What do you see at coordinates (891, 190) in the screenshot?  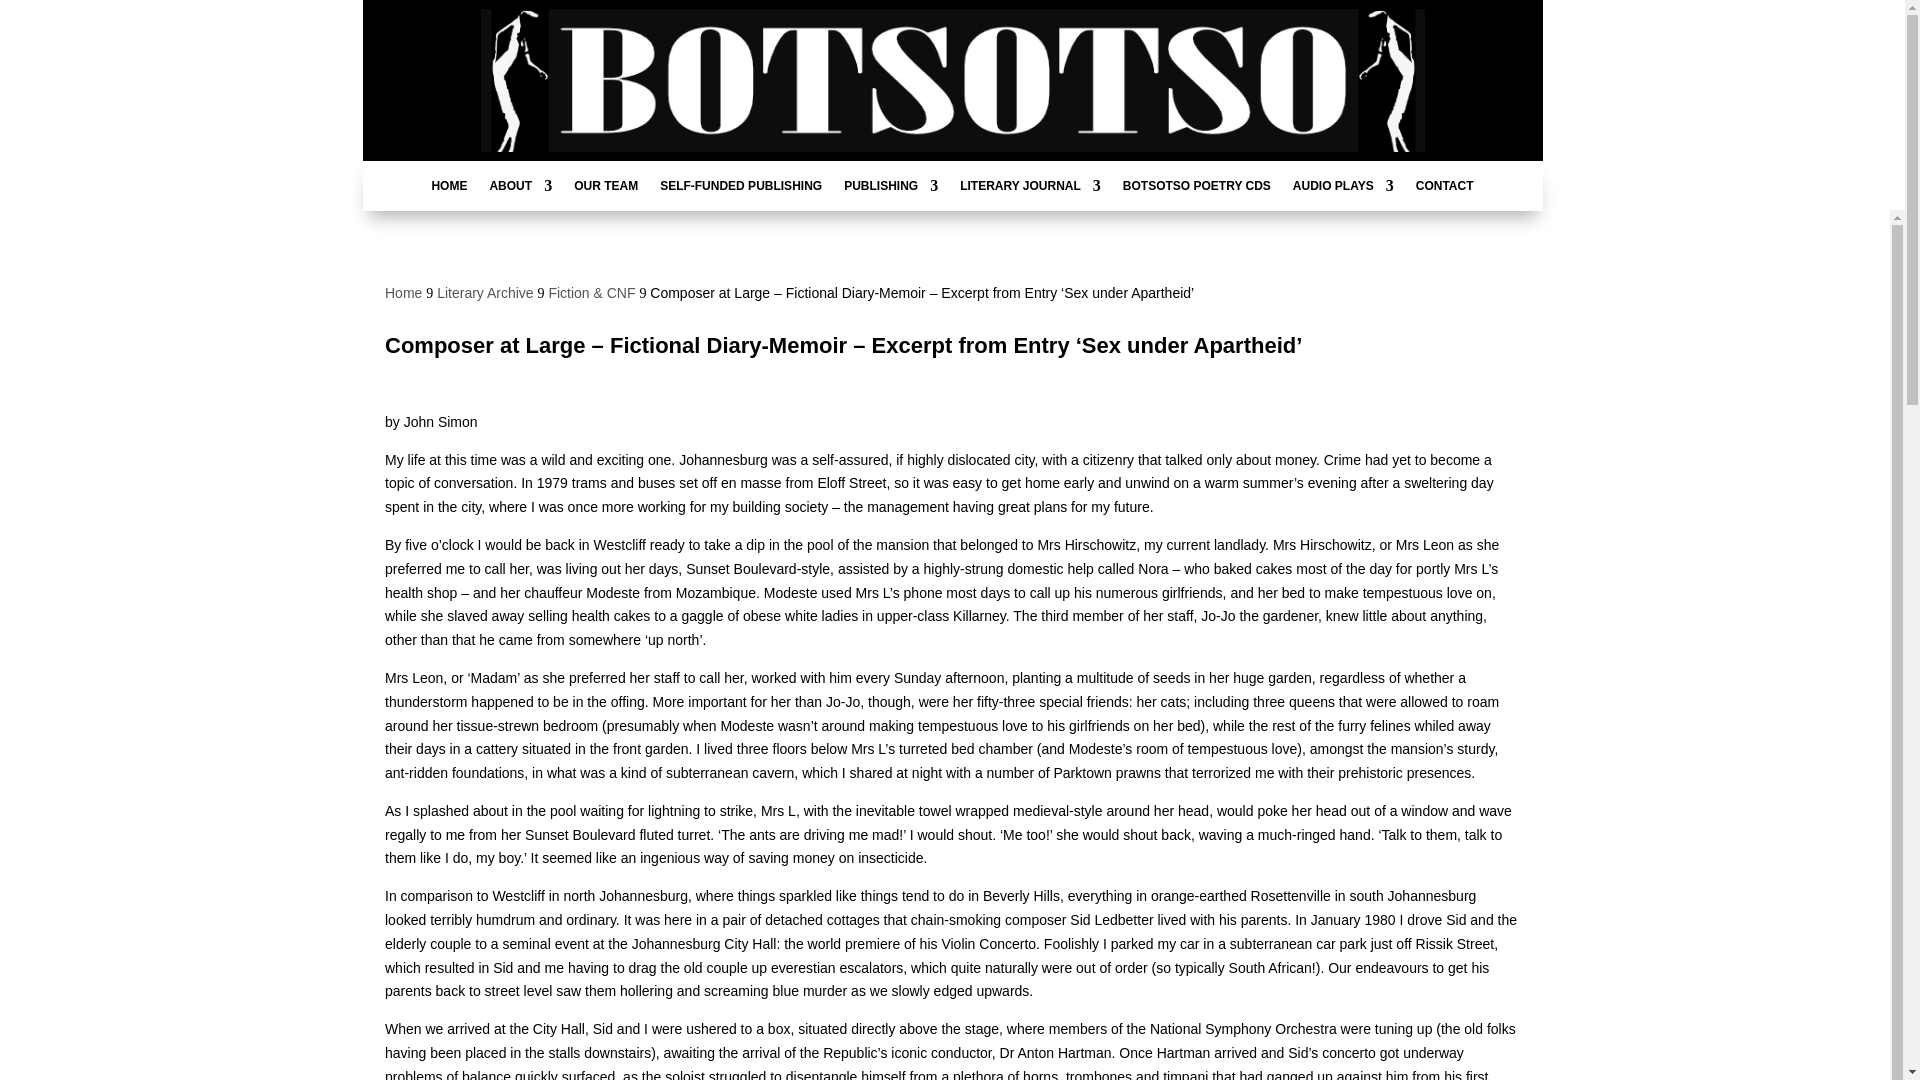 I see `PUBLISHING` at bounding box center [891, 190].